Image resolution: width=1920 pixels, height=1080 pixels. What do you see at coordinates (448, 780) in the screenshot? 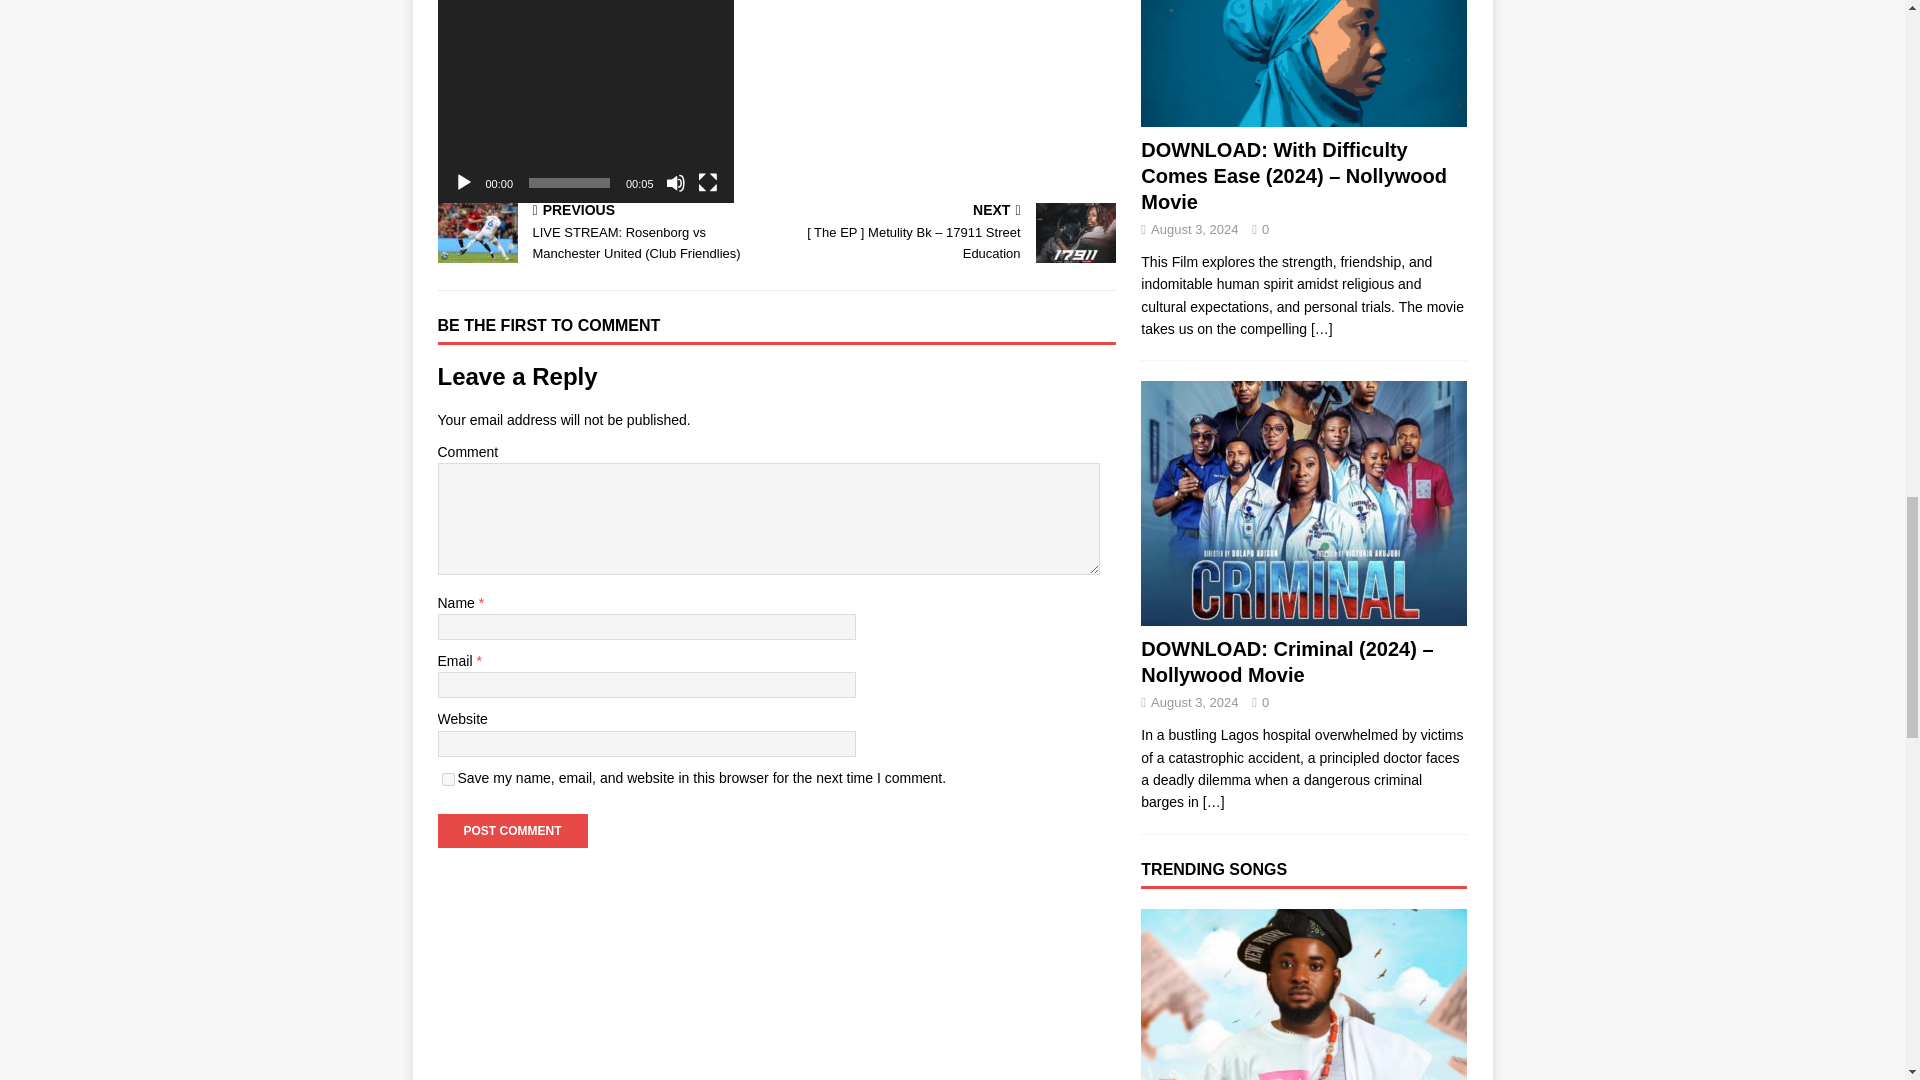
I see `yes` at bounding box center [448, 780].